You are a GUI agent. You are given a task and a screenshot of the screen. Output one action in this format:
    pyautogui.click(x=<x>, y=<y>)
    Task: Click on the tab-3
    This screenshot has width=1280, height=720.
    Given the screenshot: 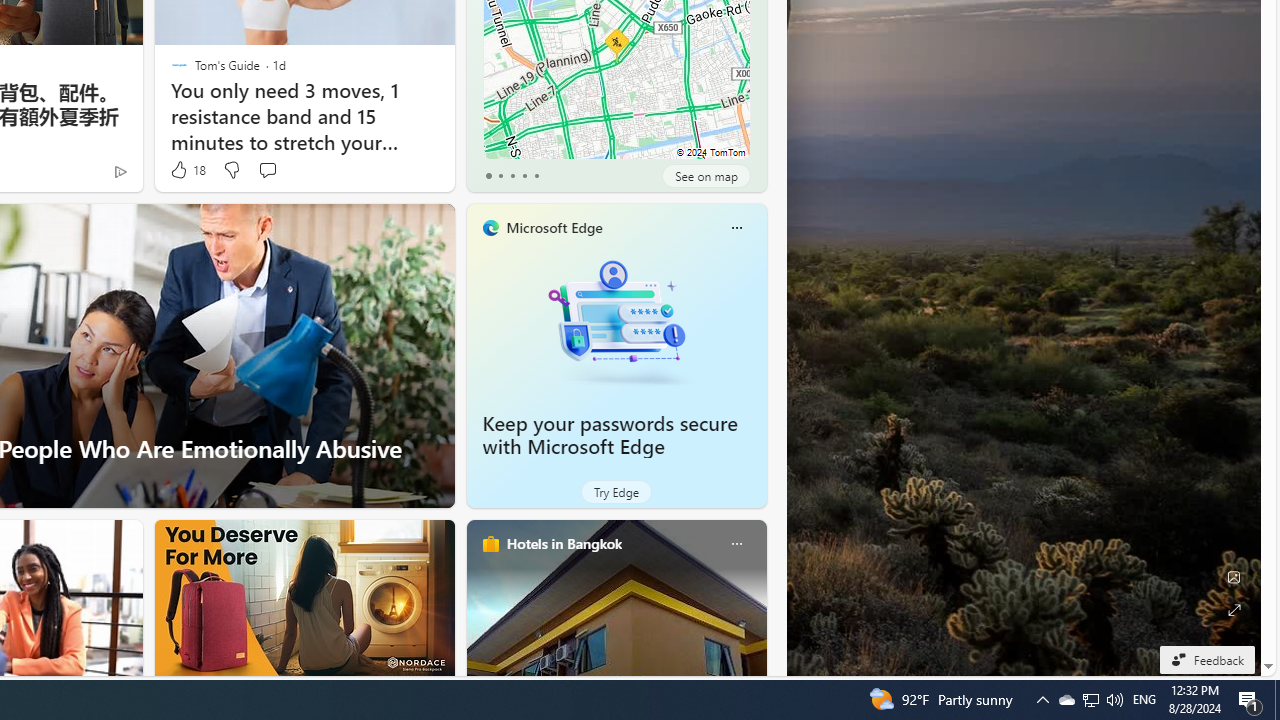 What is the action you would take?
    pyautogui.click(x=524, y=176)
    